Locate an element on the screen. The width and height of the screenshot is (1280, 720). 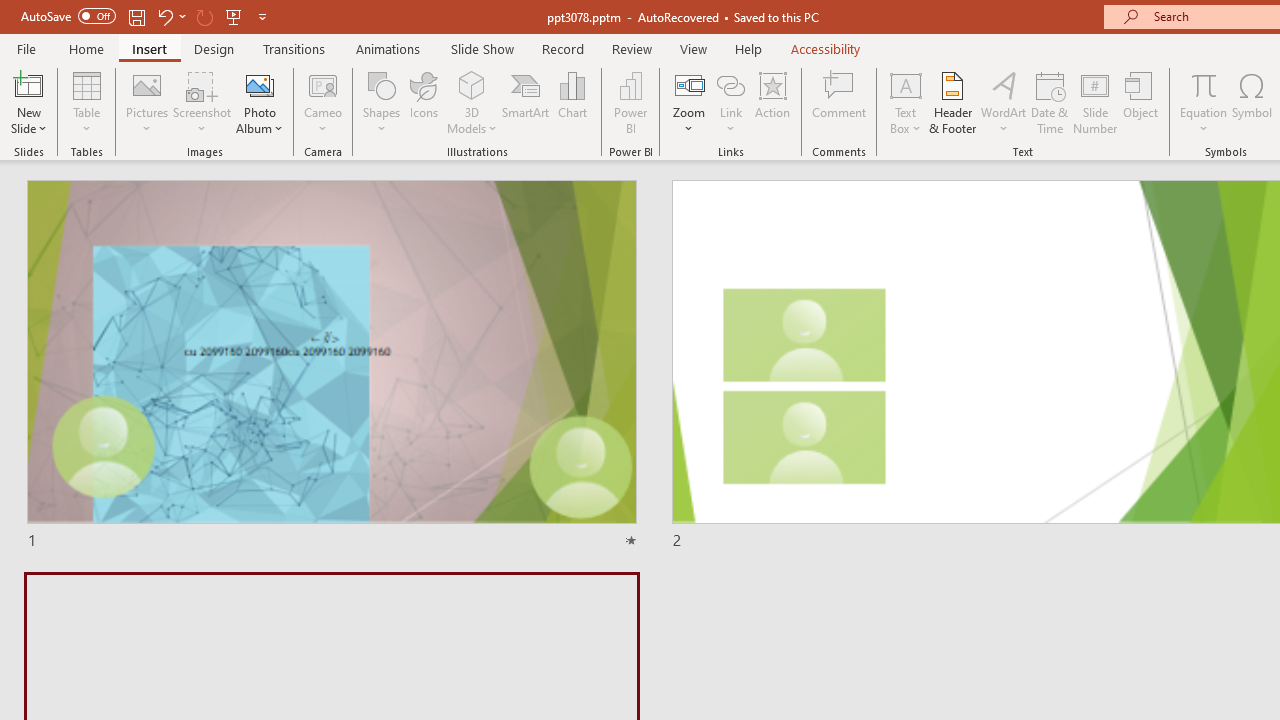
Header & Footer... is located at coordinates (952, 102).